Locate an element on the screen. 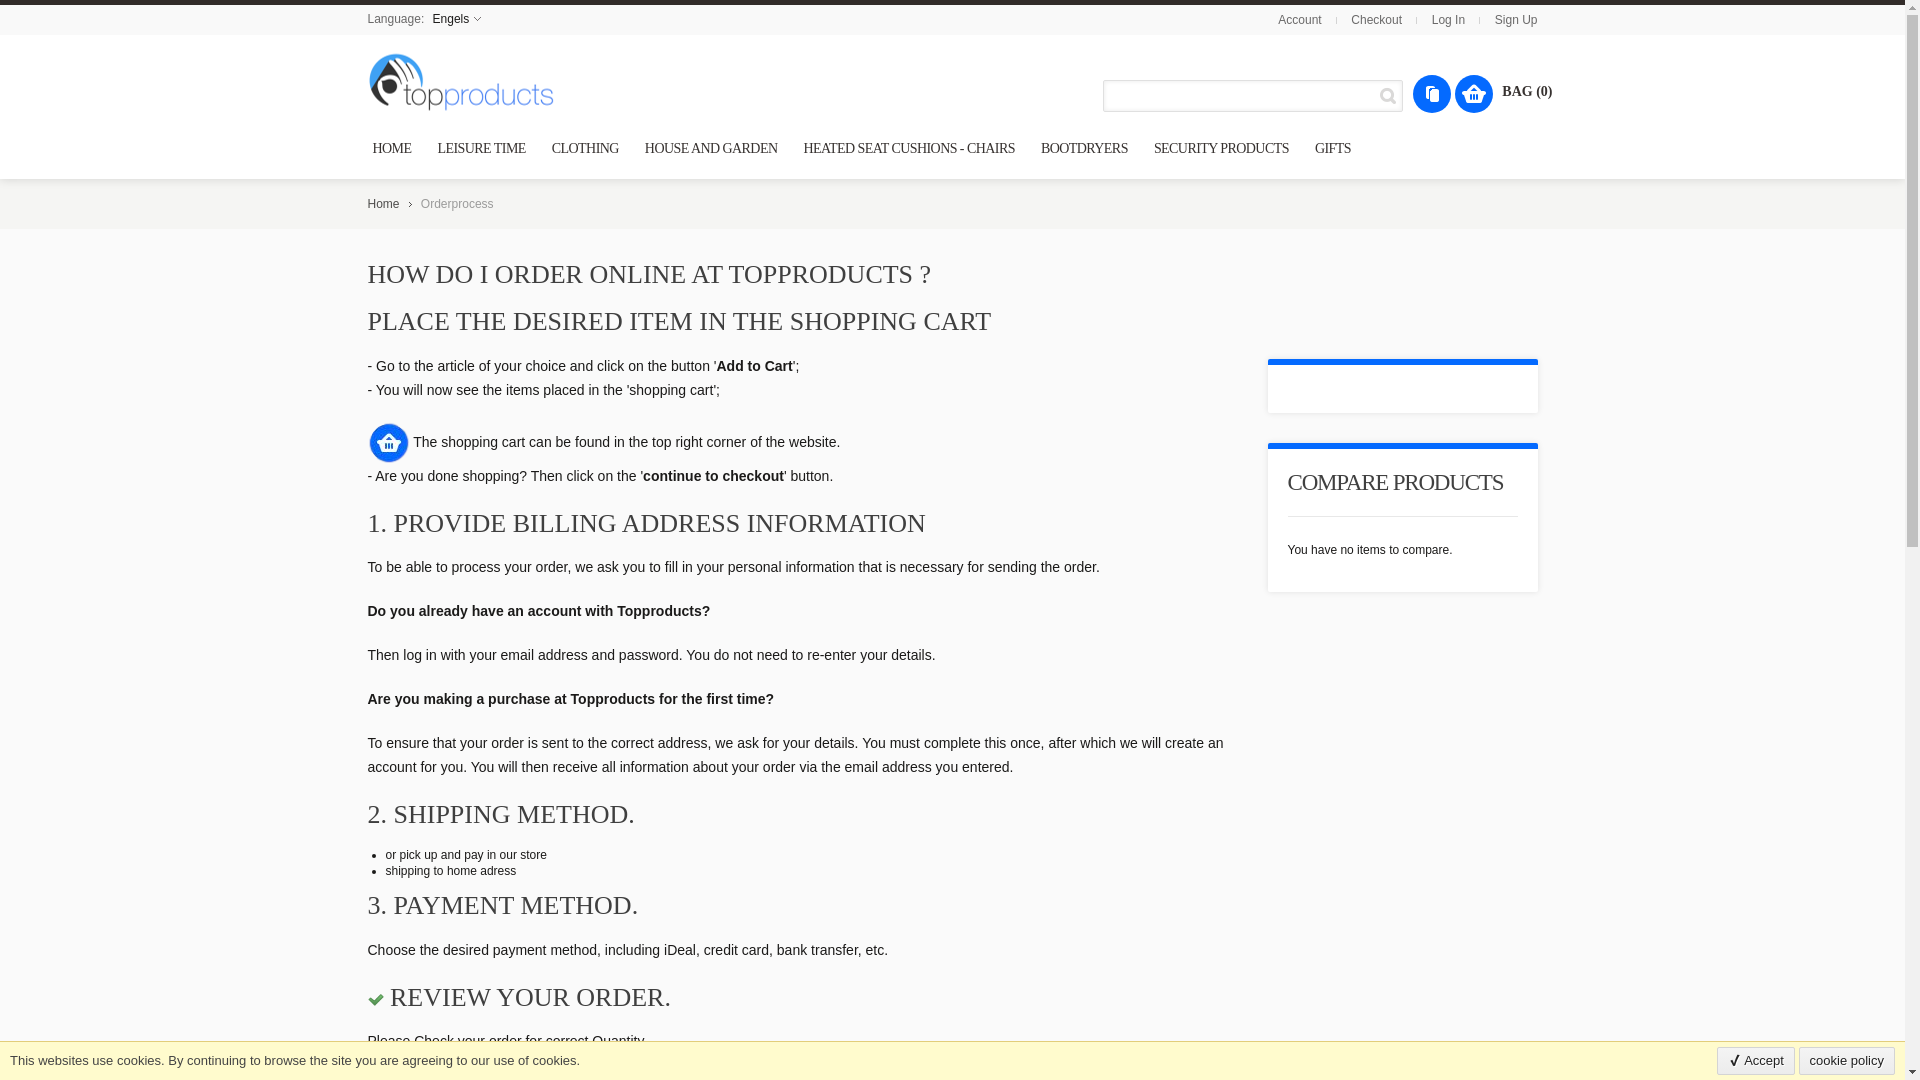 The image size is (1920, 1080). Sign Up is located at coordinates (1516, 20).